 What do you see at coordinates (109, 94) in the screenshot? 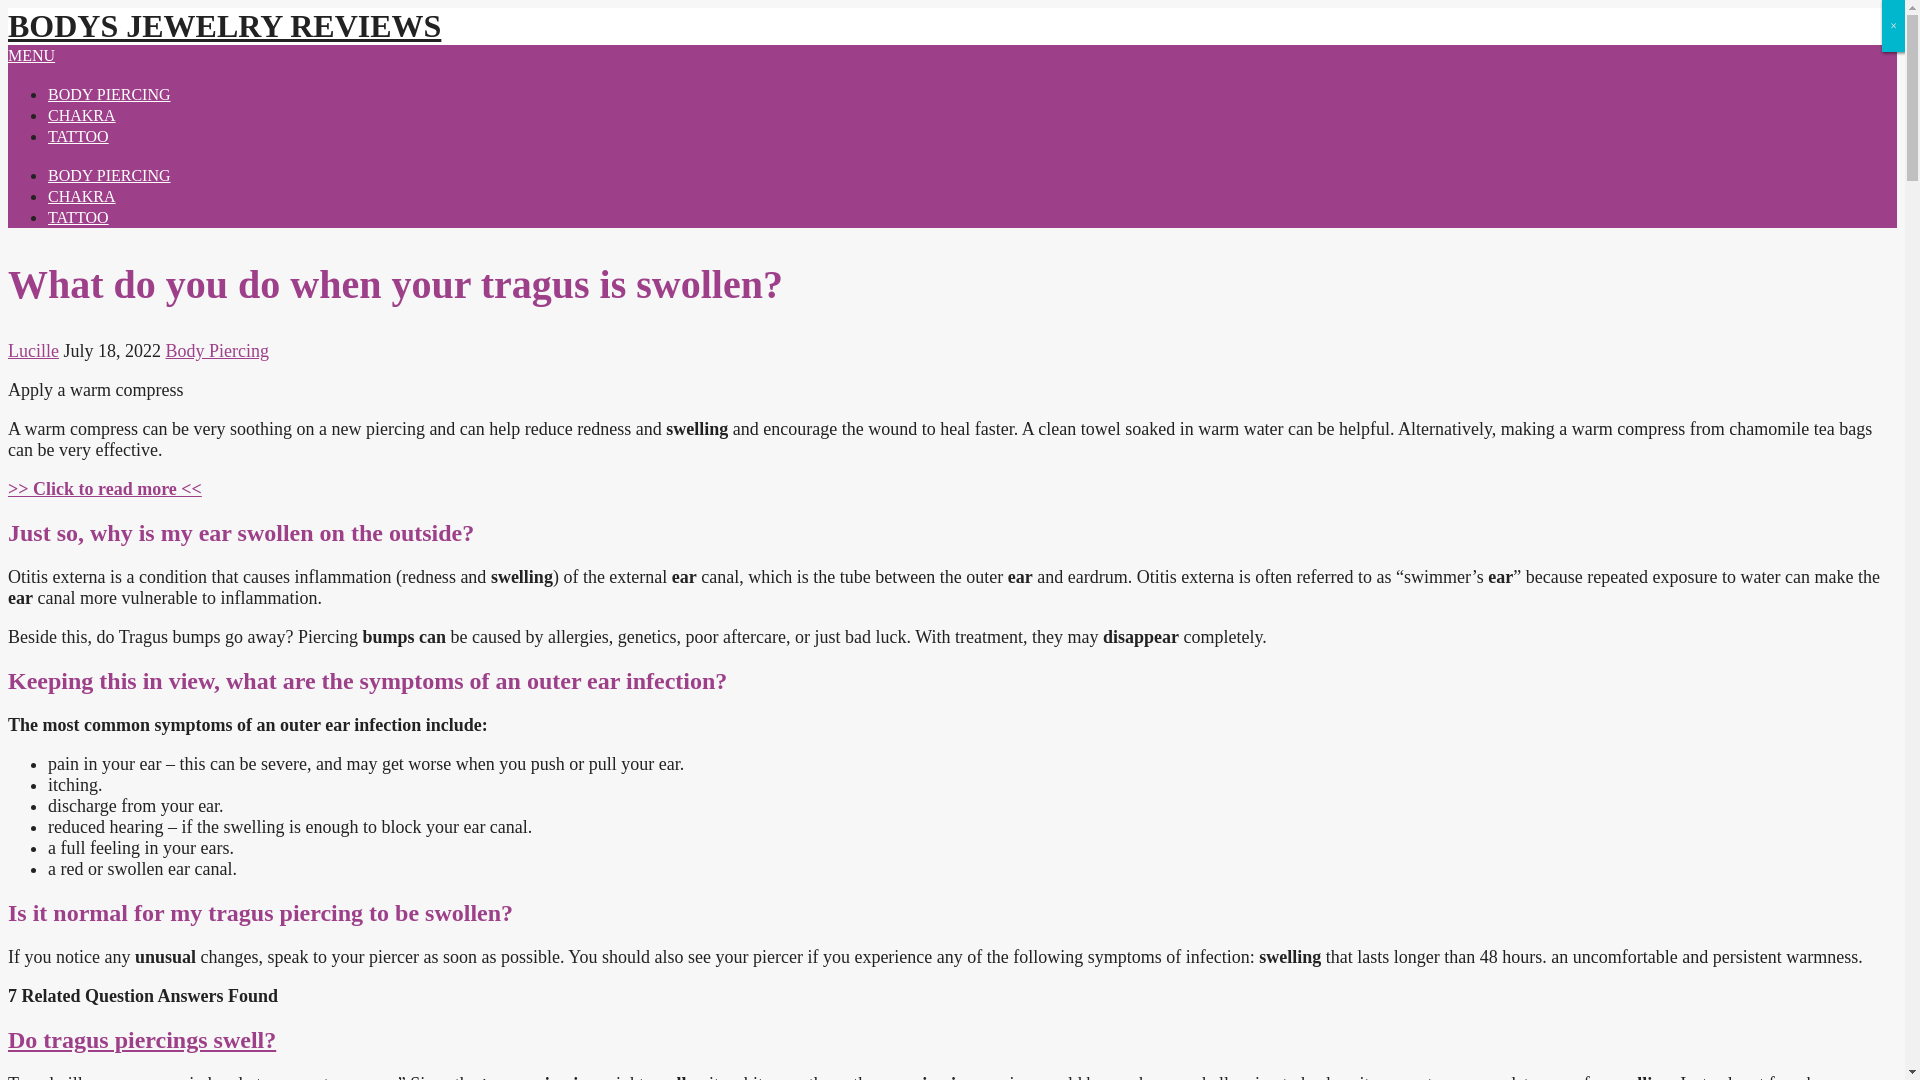
I see `BODY PIERCING` at bounding box center [109, 94].